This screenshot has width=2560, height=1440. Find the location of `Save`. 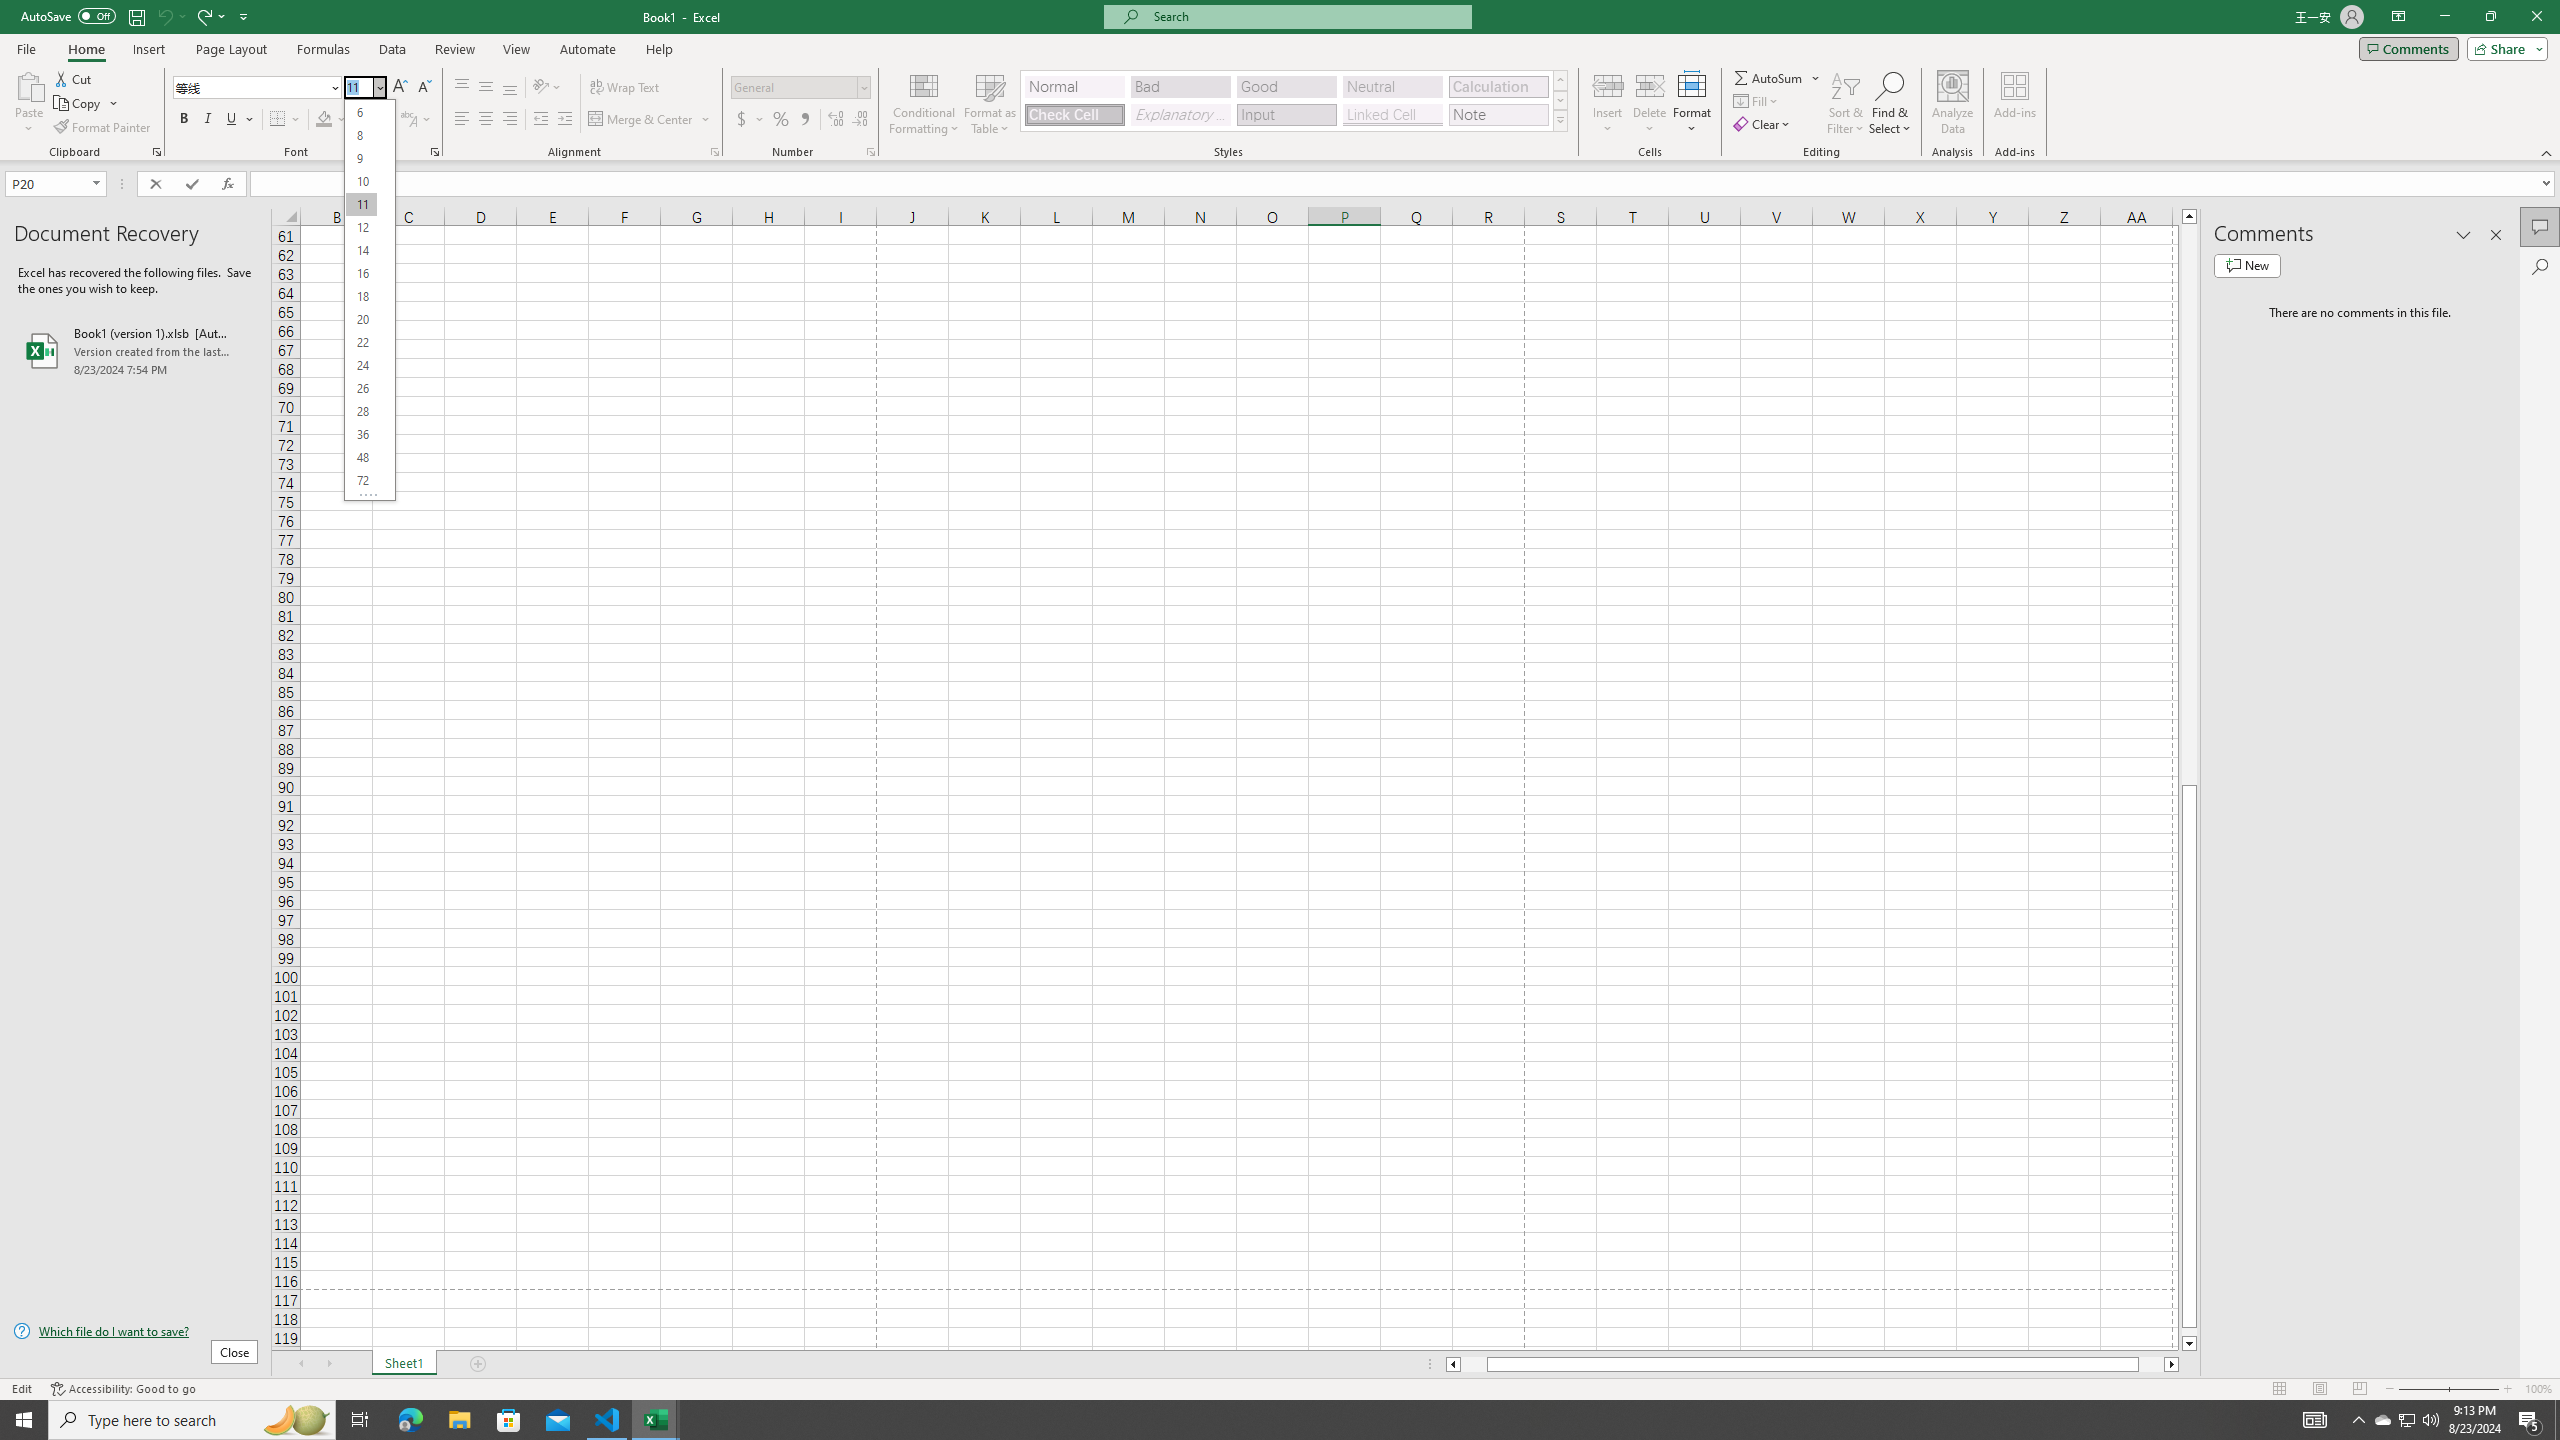

Save is located at coordinates (136, 16).